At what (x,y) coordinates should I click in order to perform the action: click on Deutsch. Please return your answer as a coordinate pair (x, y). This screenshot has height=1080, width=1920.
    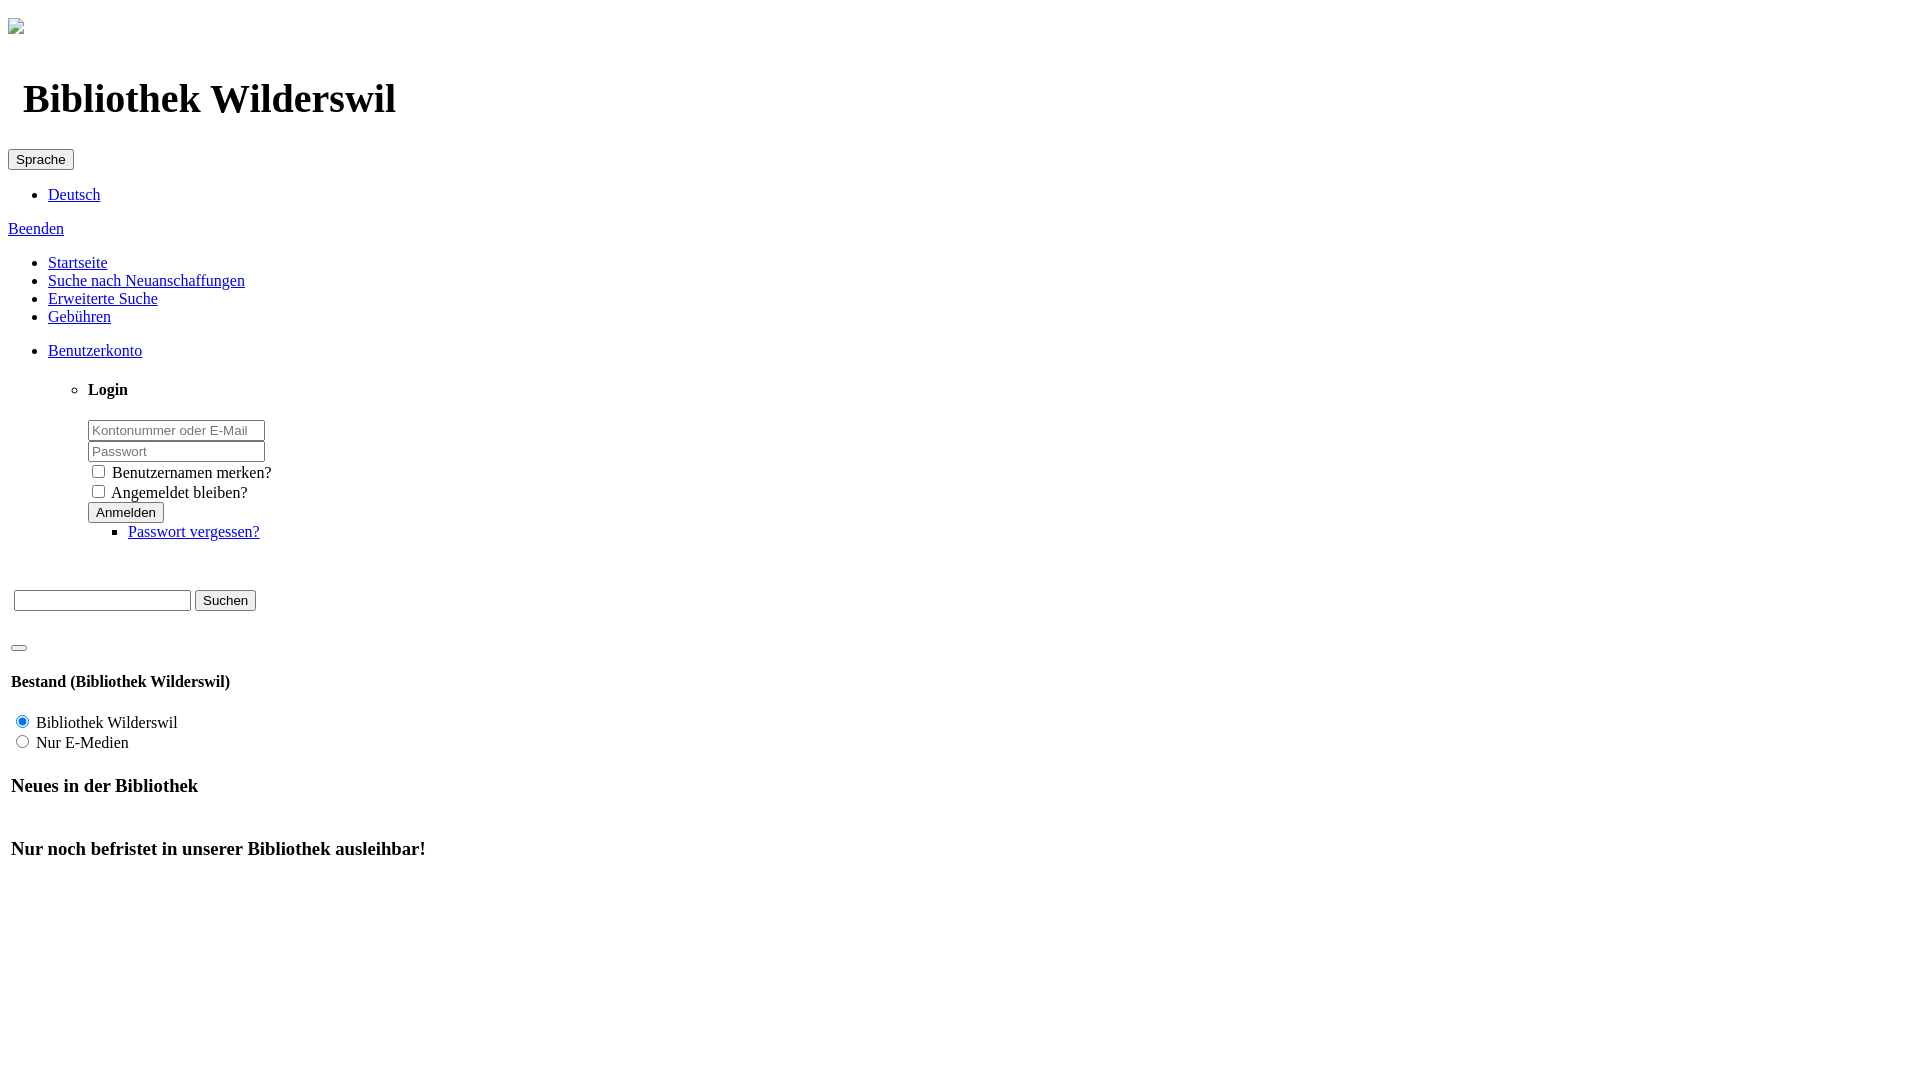
    Looking at the image, I should click on (74, 194).